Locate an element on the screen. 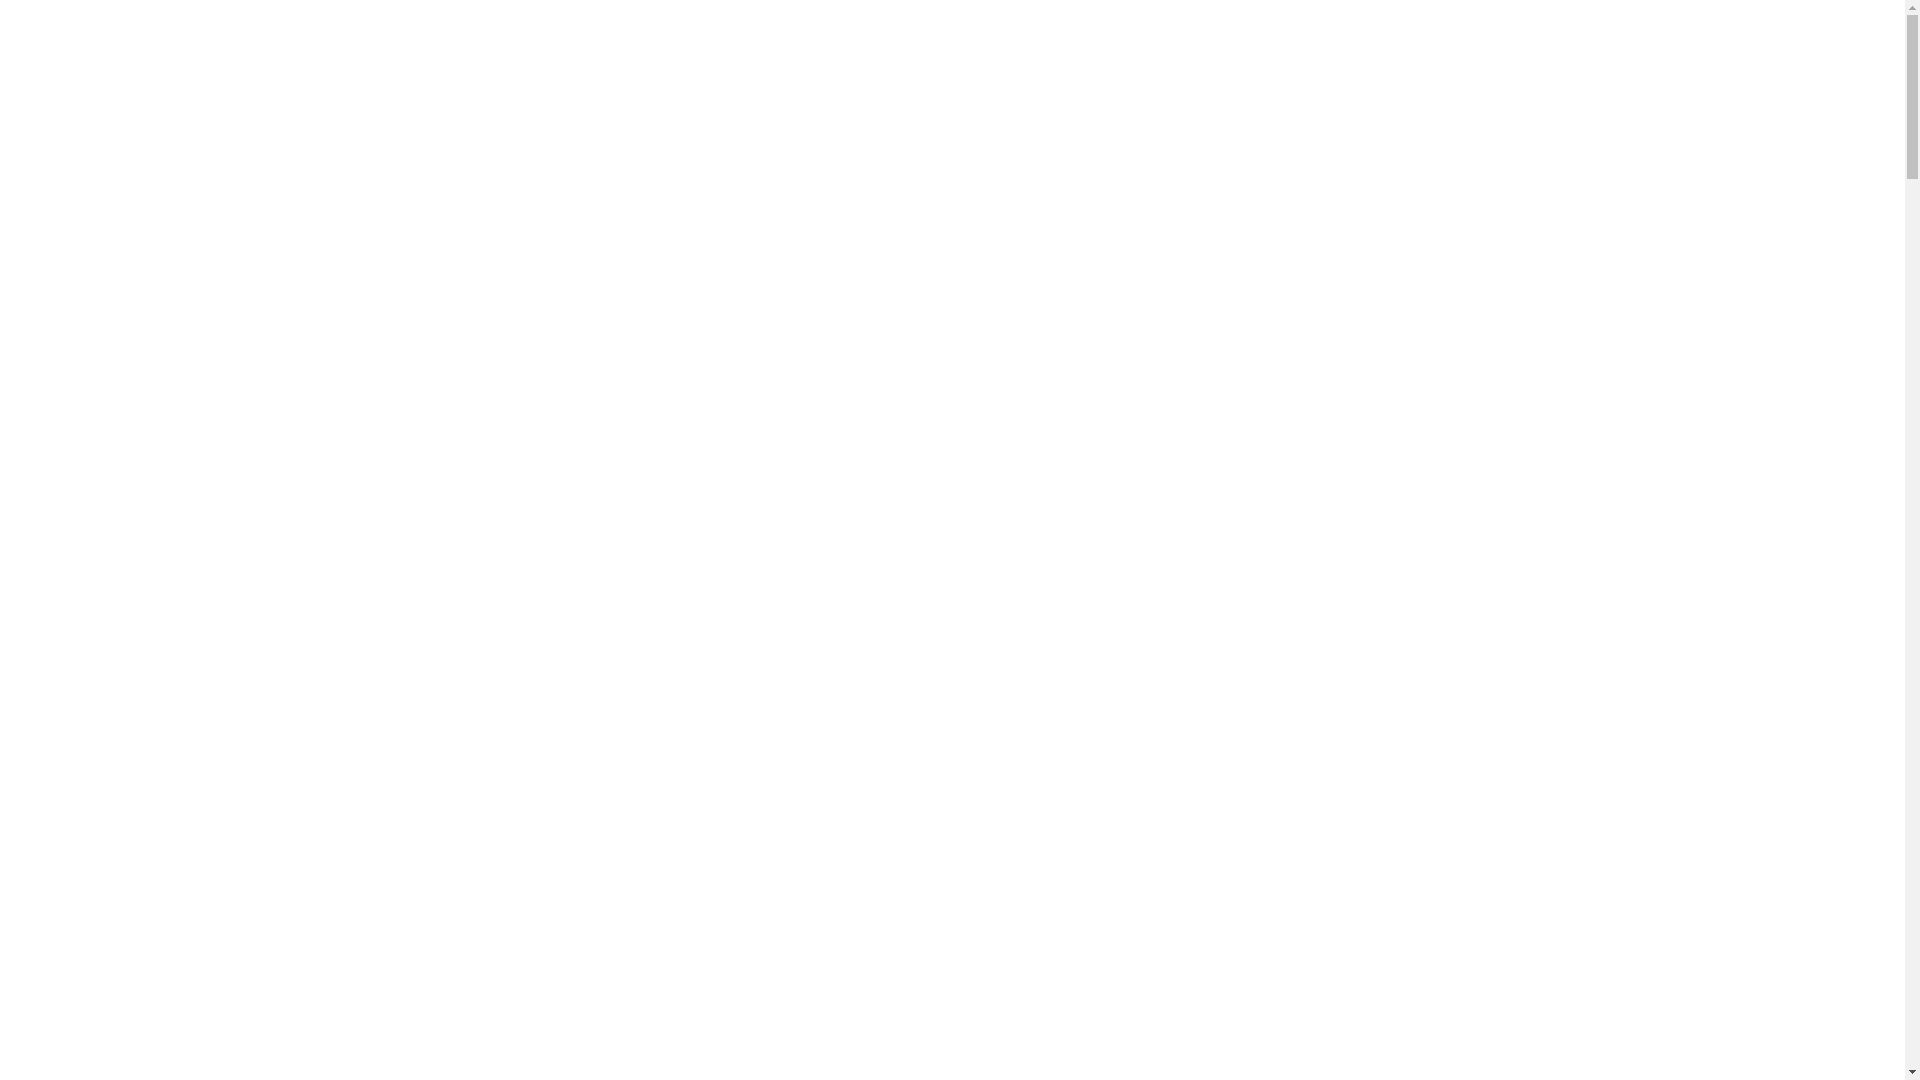 Image resolution: width=1920 pixels, height=1080 pixels. info@architektur-gestaltung.ch is located at coordinates (1317, 966).